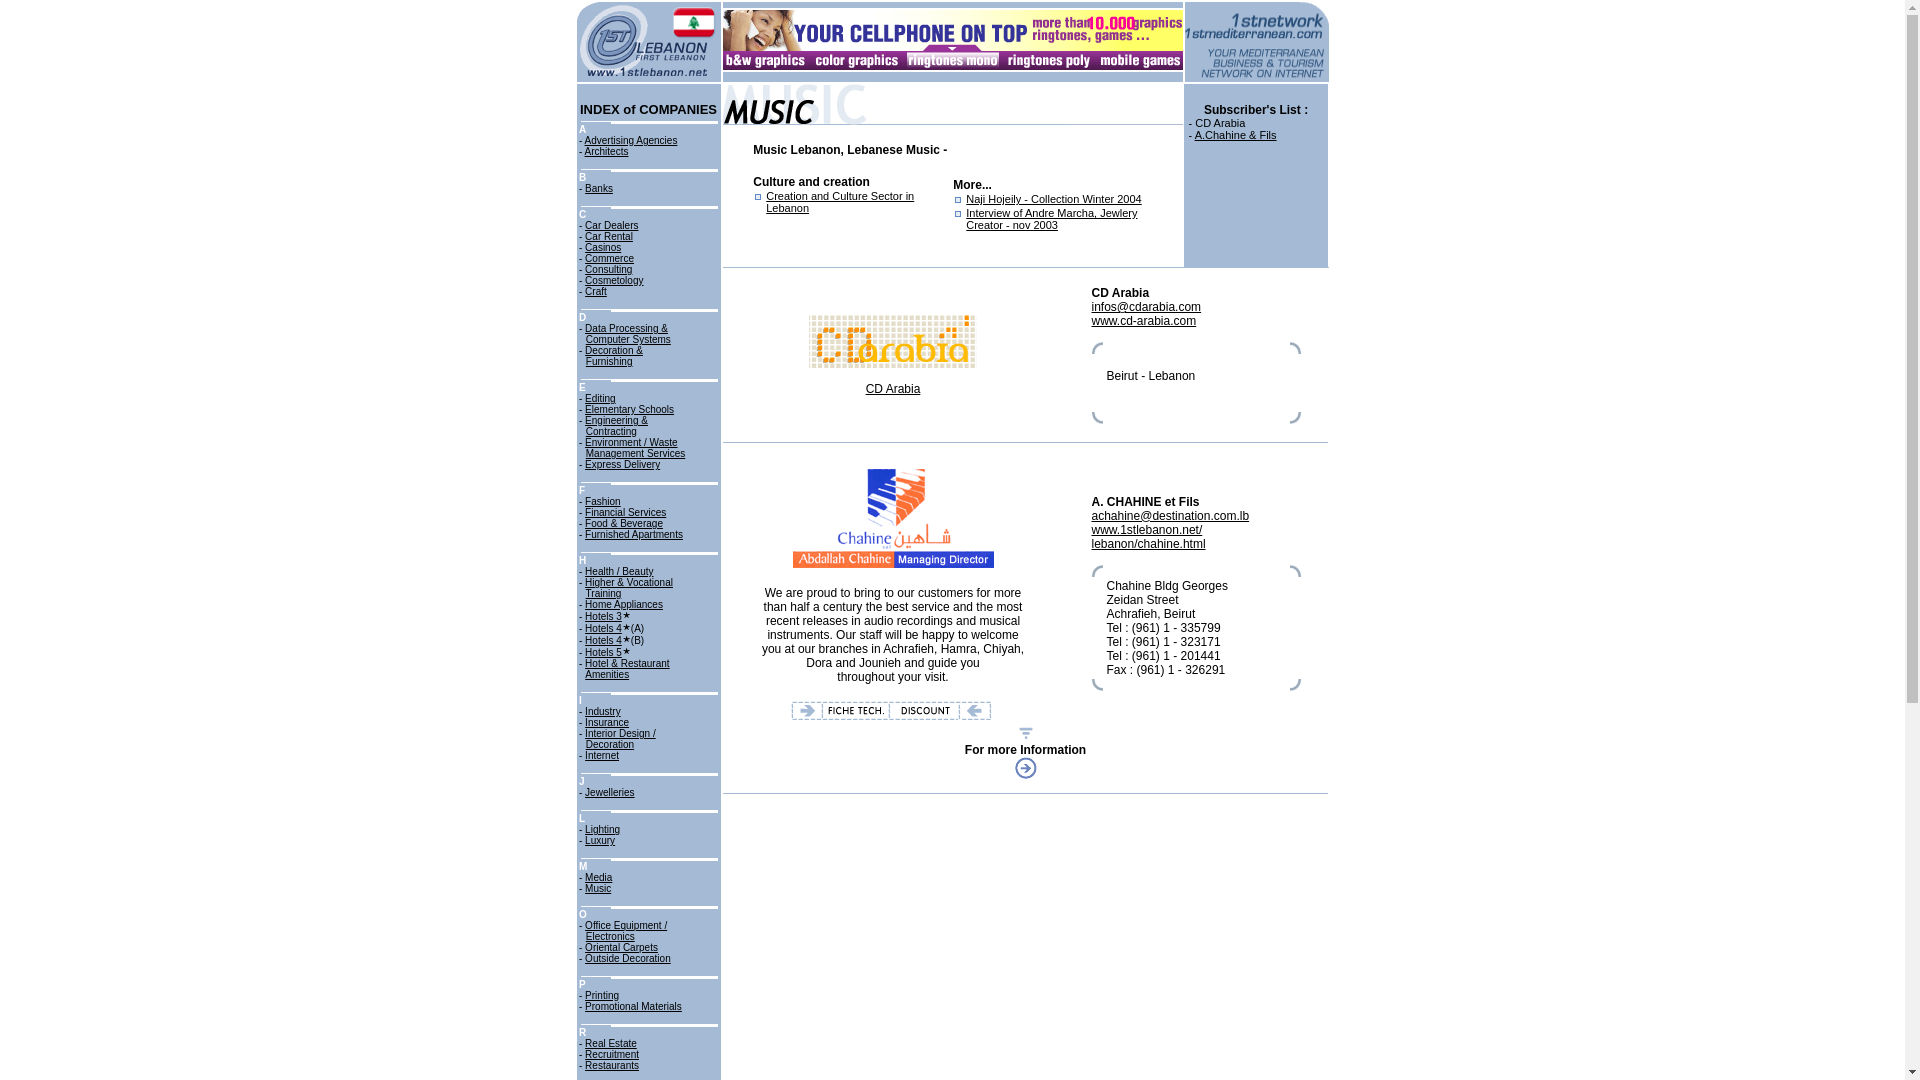 The height and width of the screenshot is (1080, 1920). I want to click on Furnished Apartments, so click(634, 534).